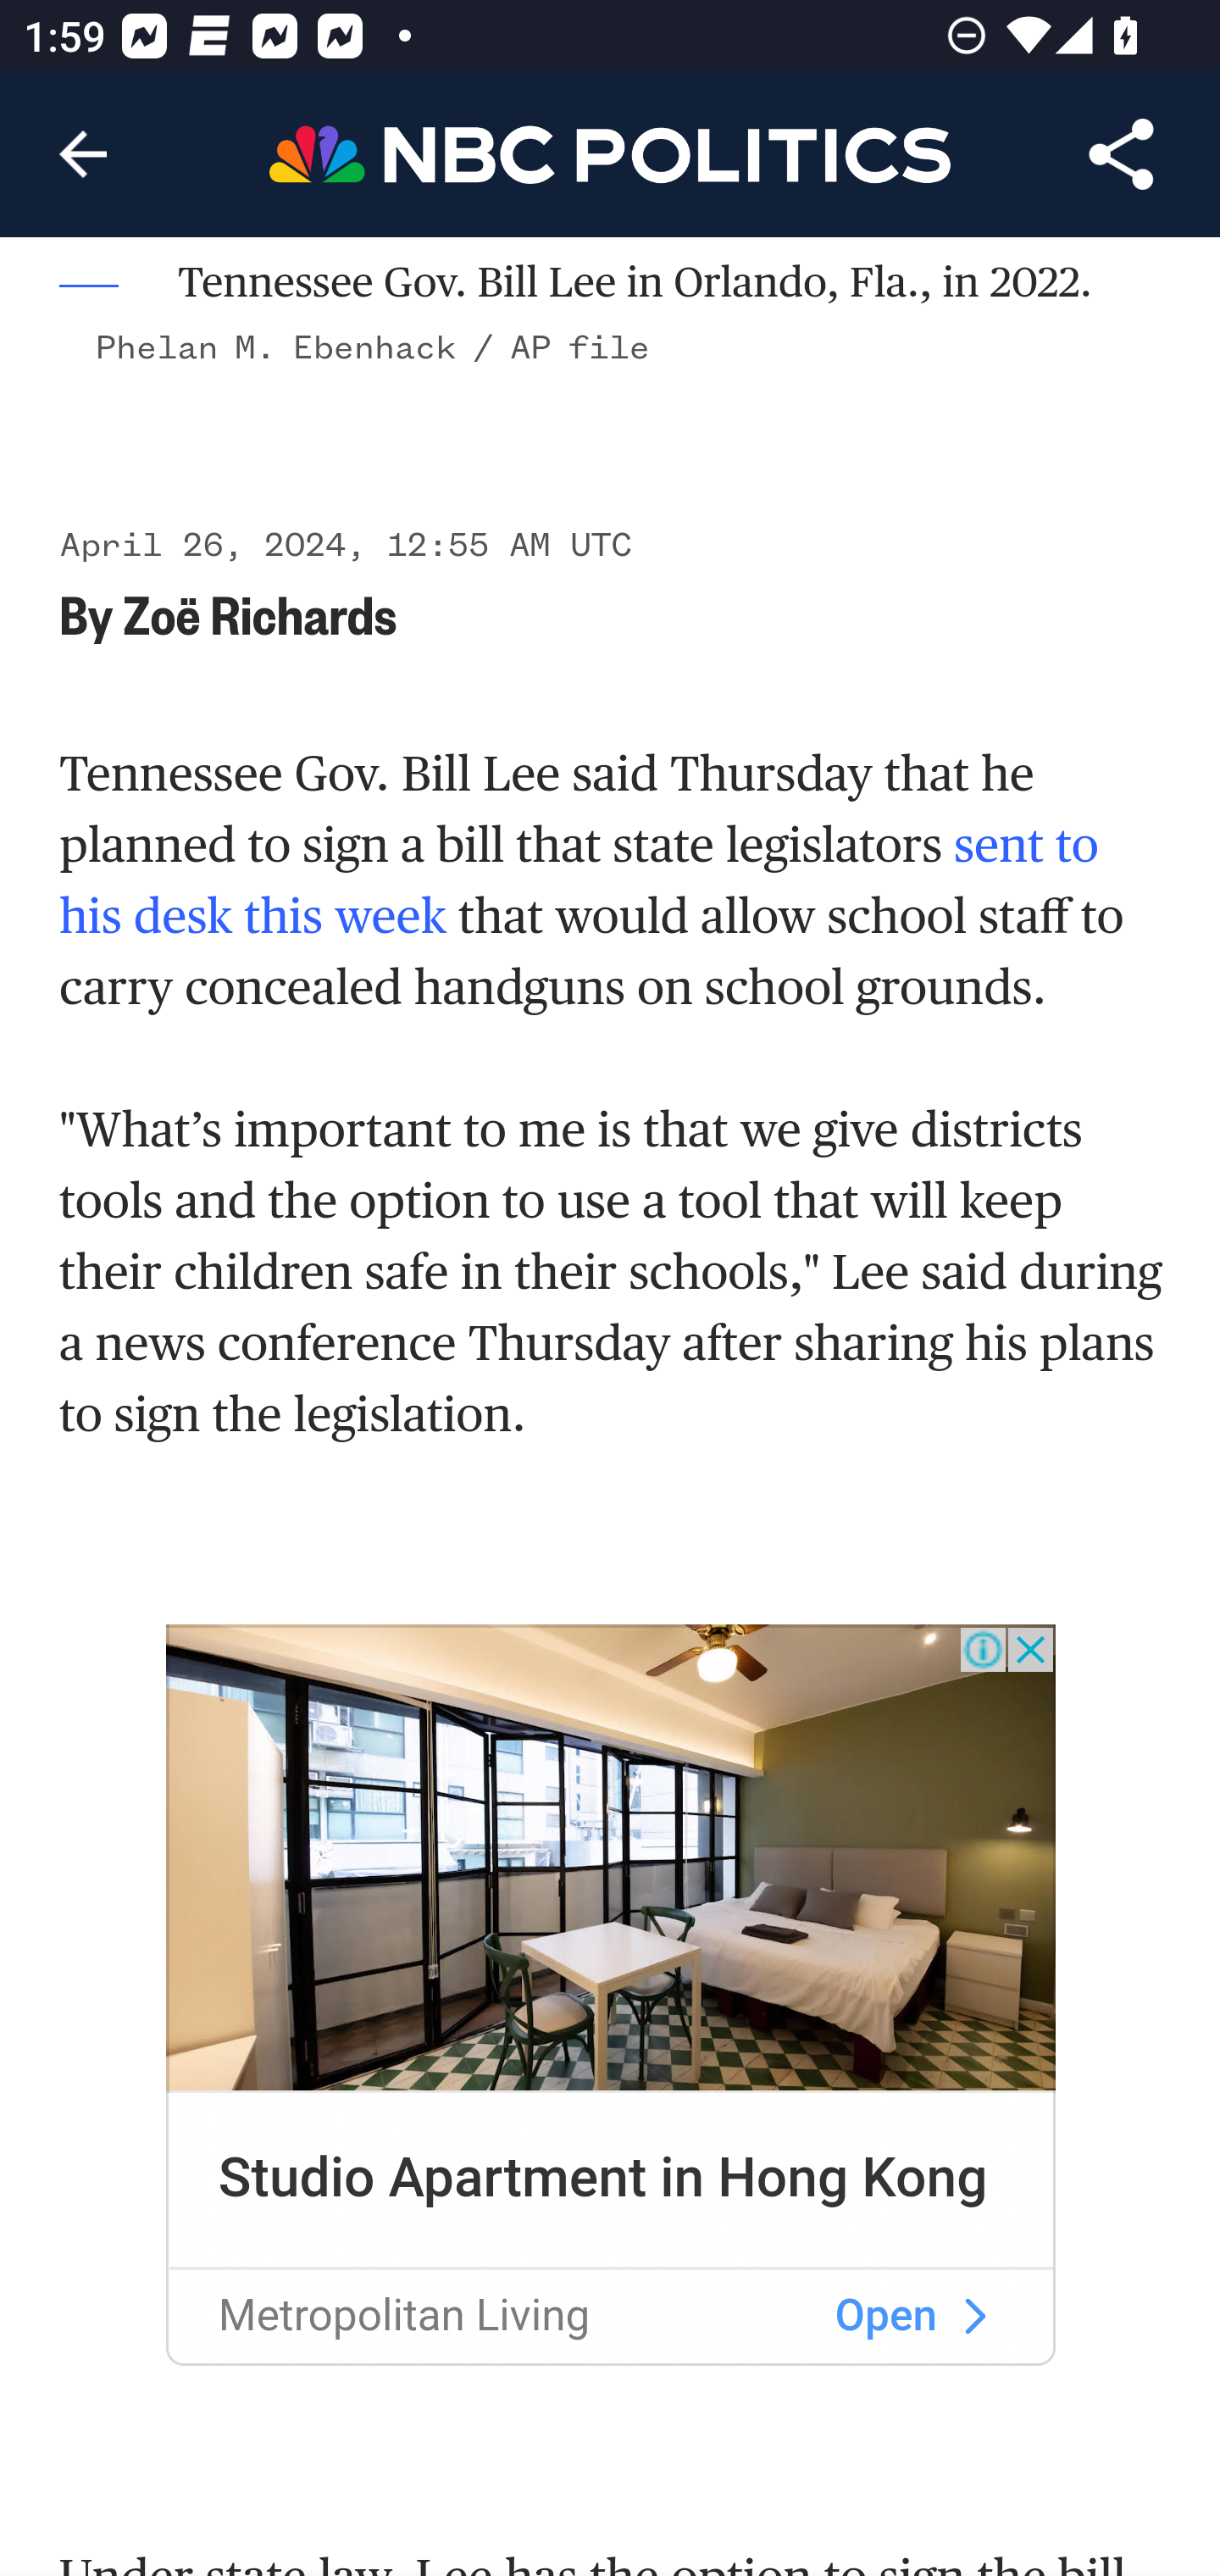  Describe the element at coordinates (603, 2178) in the screenshot. I see `Studio Apartment in Hong Kong` at that location.